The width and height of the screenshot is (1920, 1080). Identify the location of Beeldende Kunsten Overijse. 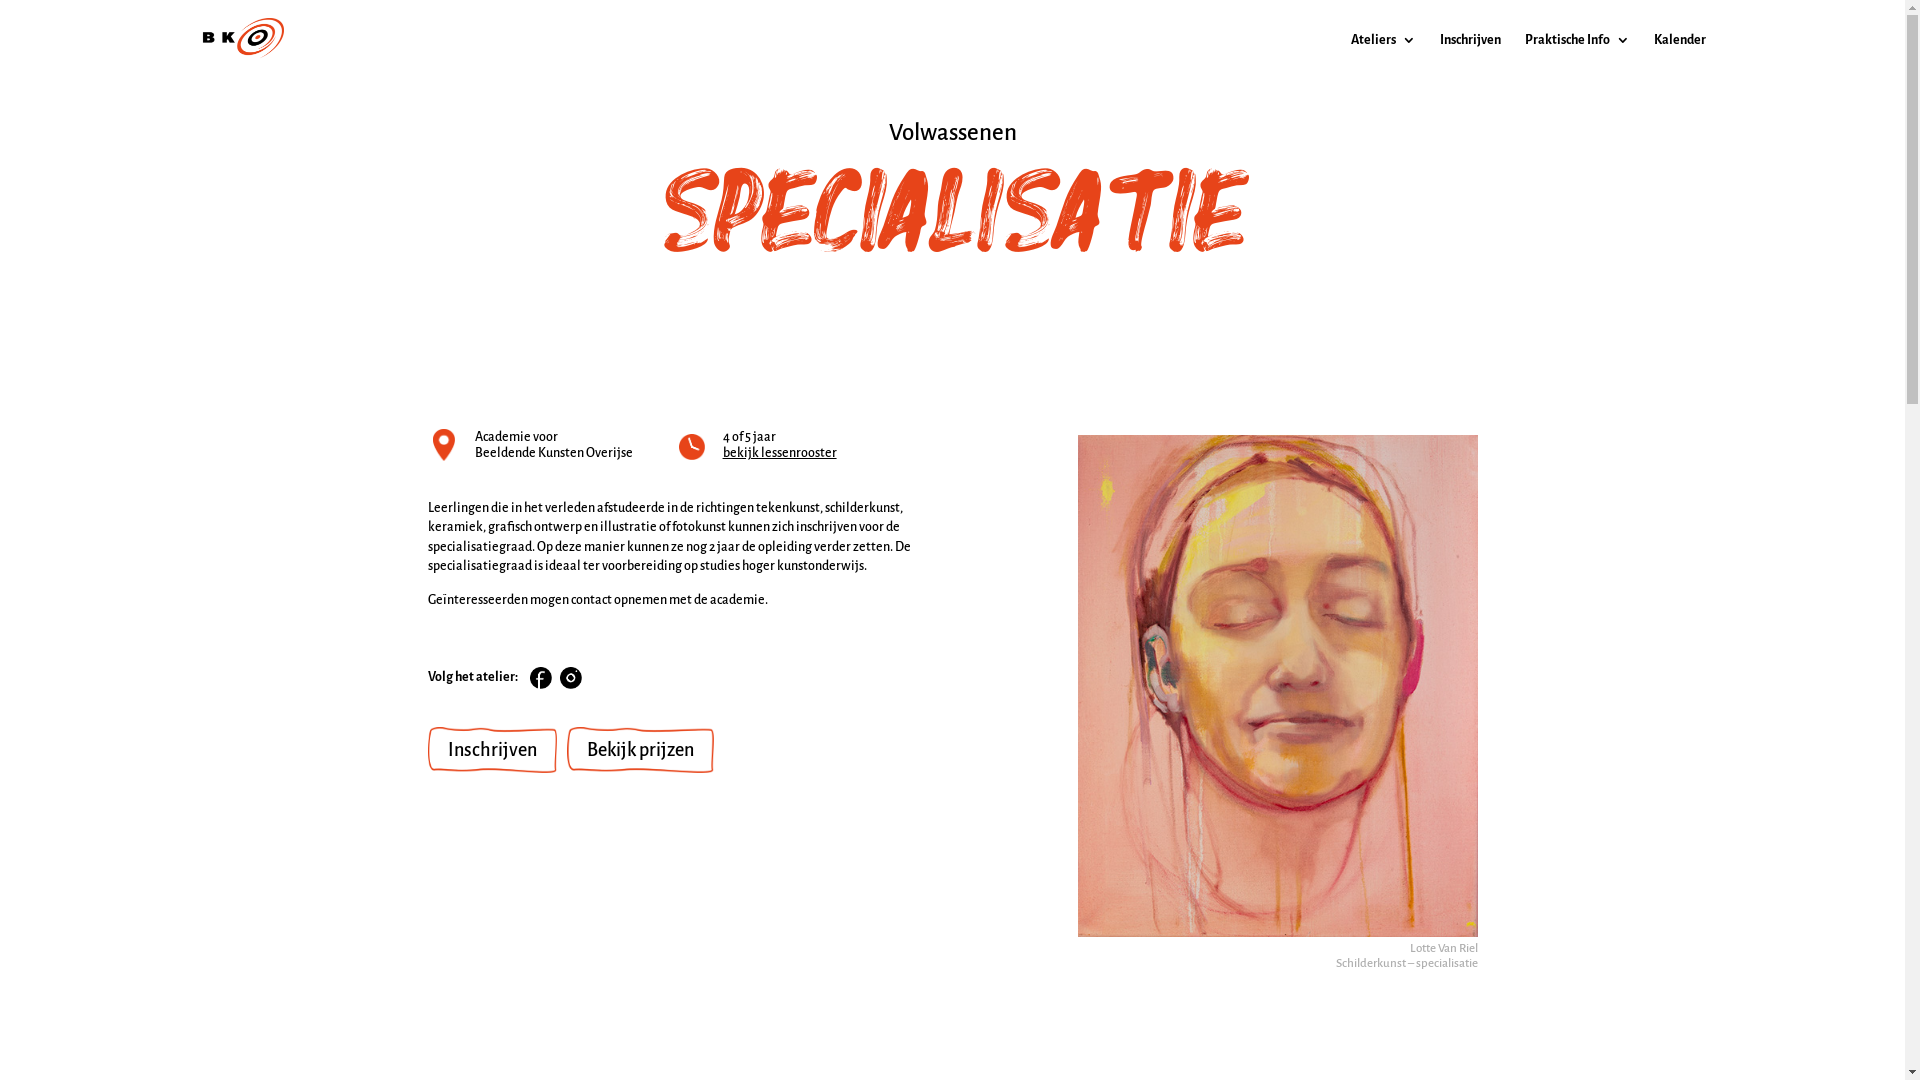
(553, 453).